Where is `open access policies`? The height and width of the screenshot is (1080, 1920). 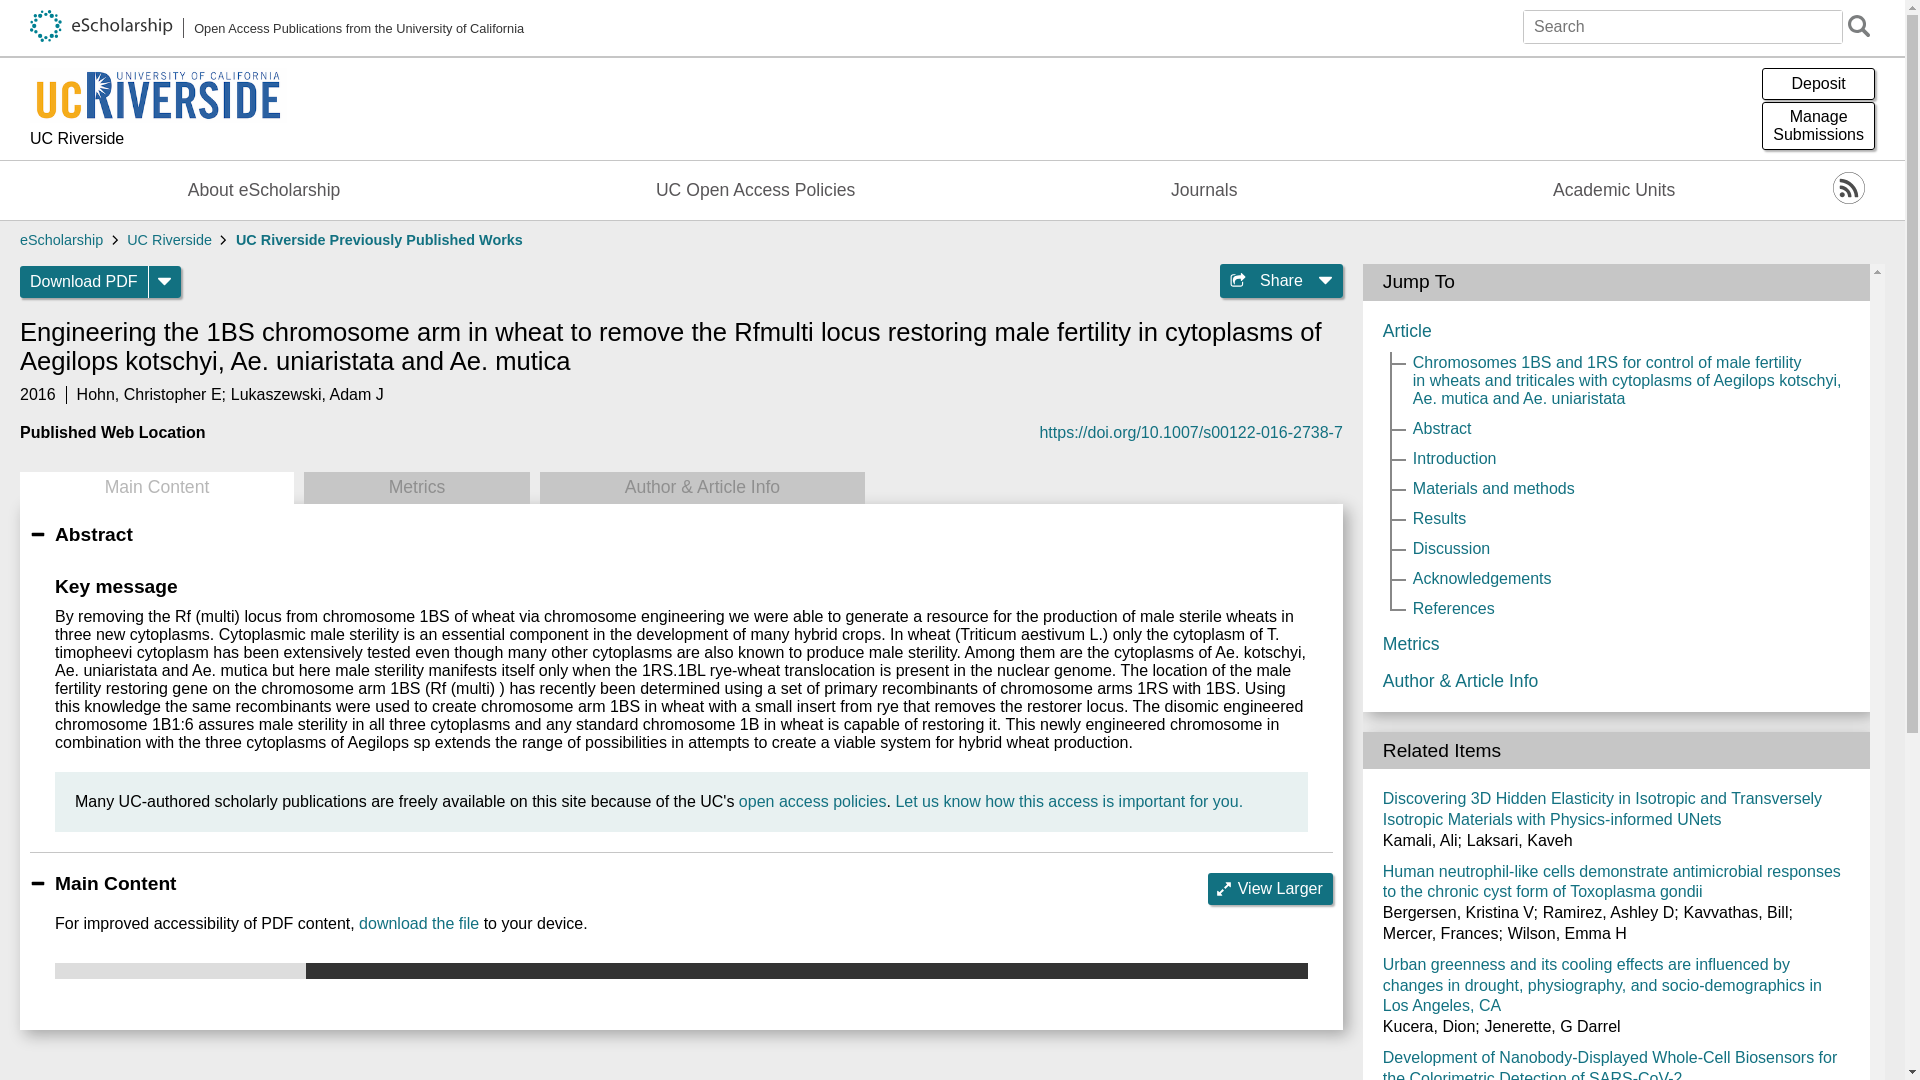
open access policies is located at coordinates (1818, 126).